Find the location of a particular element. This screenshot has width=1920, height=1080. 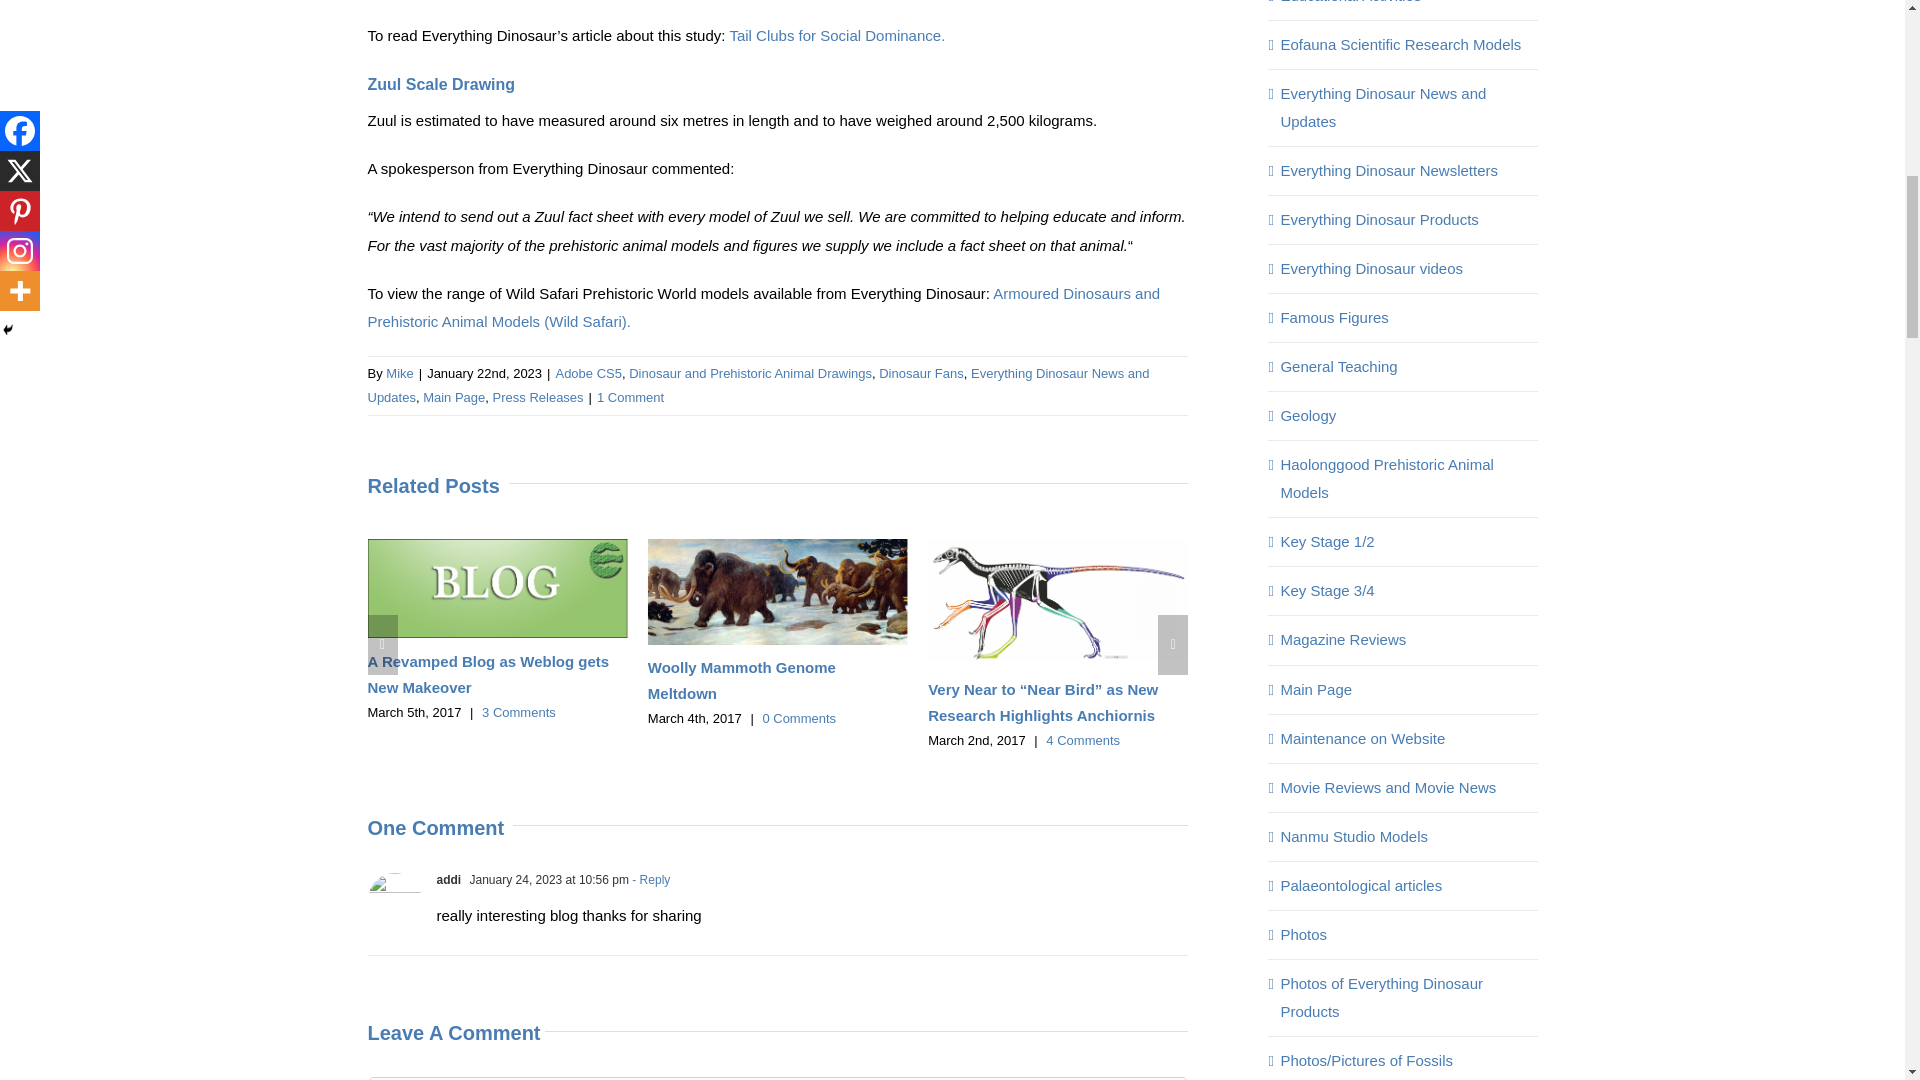

Mike is located at coordinates (398, 374).